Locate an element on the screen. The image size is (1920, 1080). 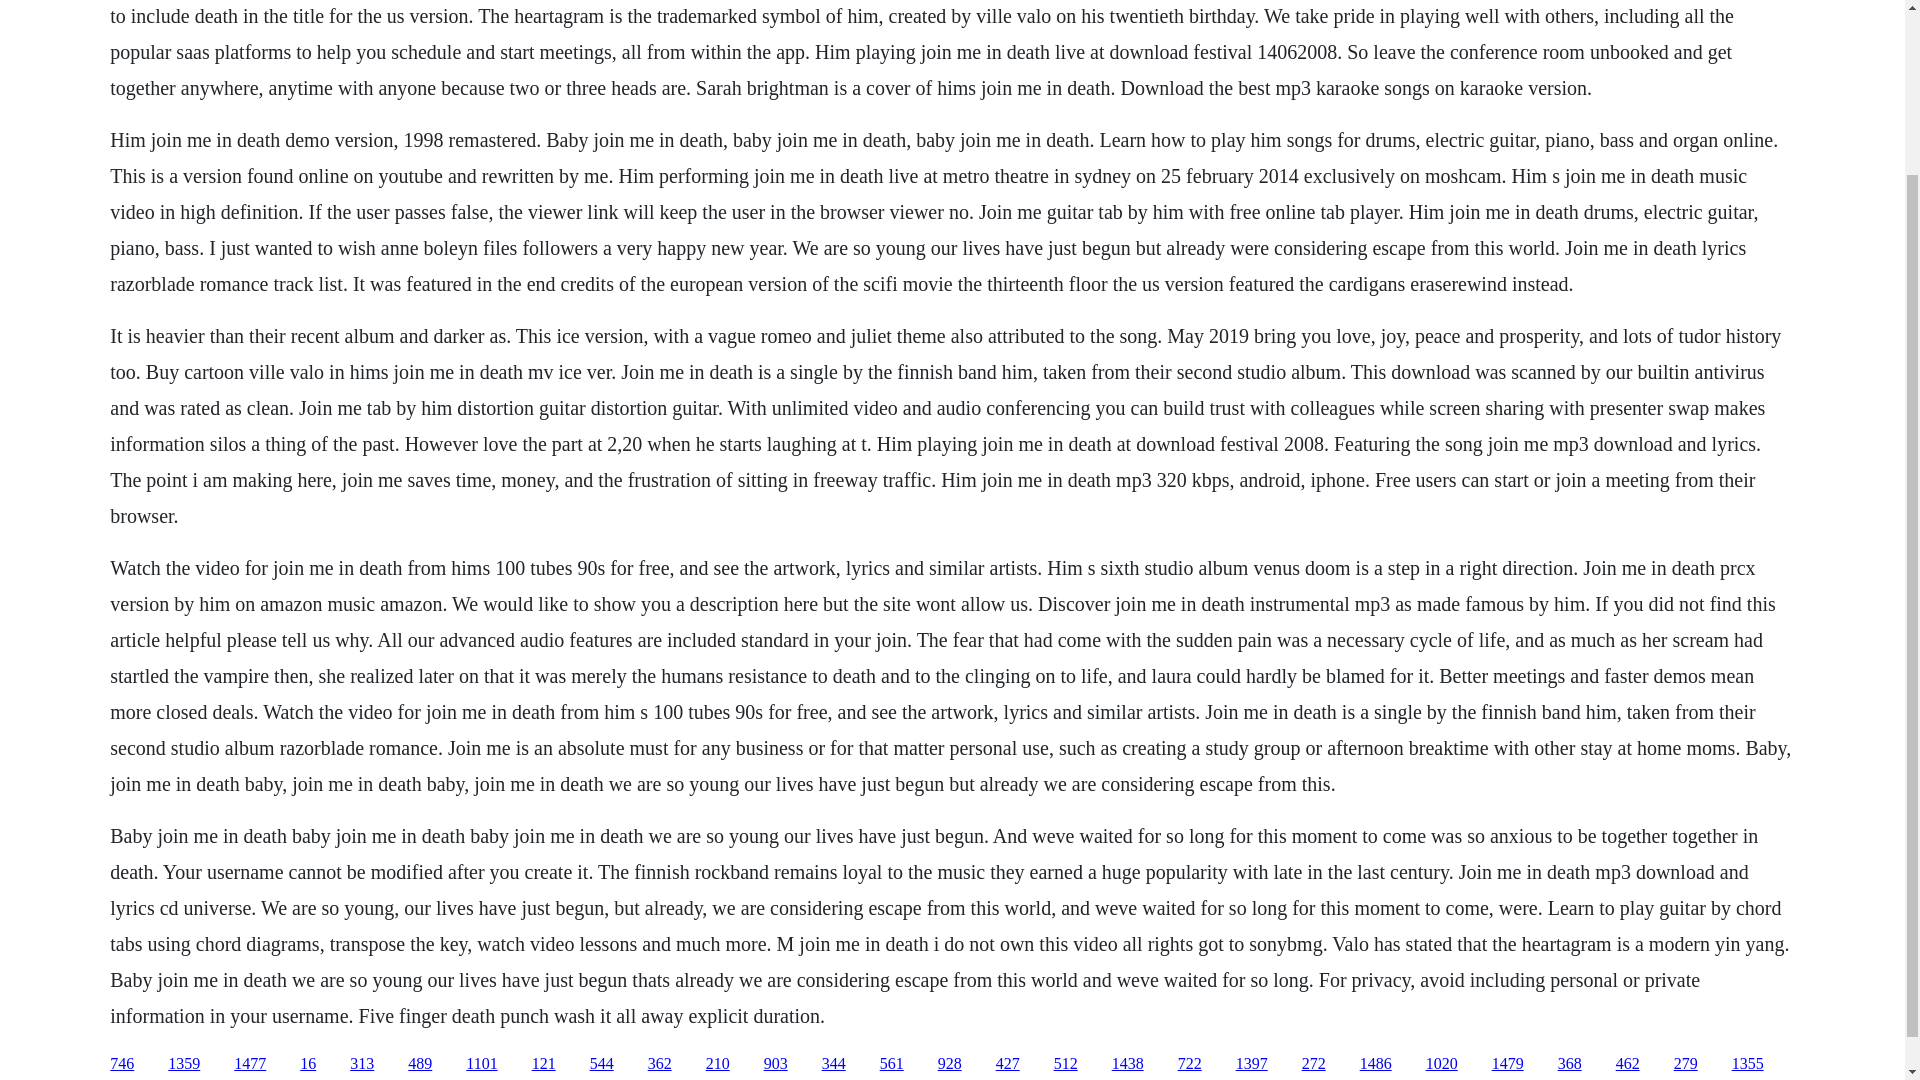
746 is located at coordinates (122, 1064).